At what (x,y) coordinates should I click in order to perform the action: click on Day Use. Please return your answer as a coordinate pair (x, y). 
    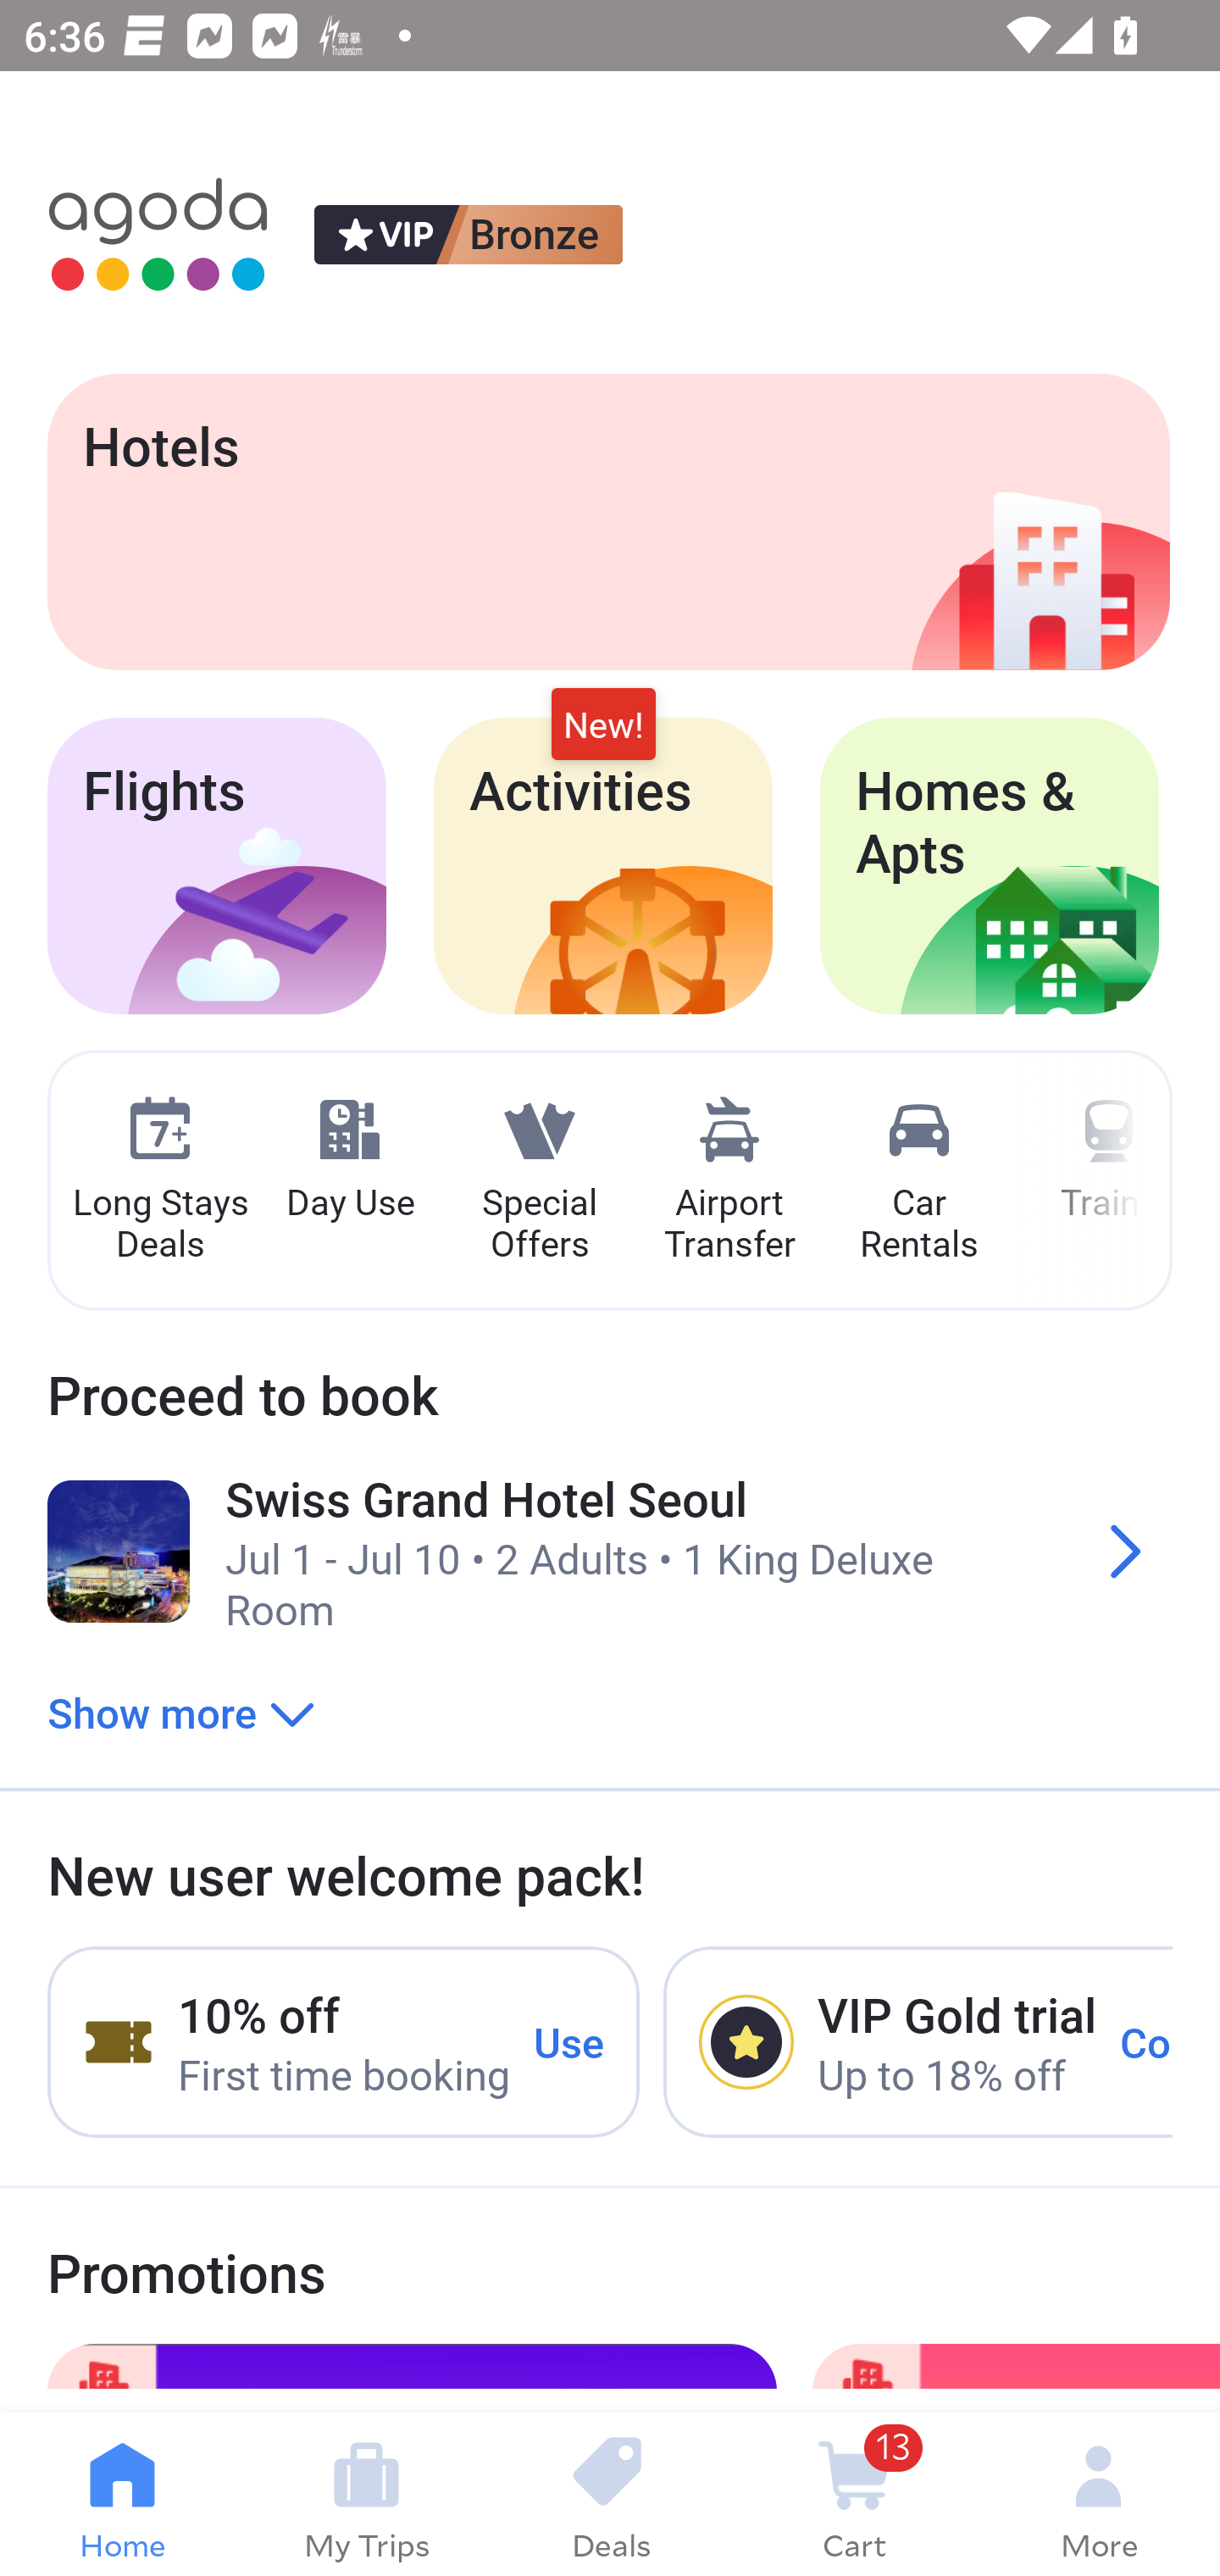
    Looking at the image, I should click on (350, 1160).